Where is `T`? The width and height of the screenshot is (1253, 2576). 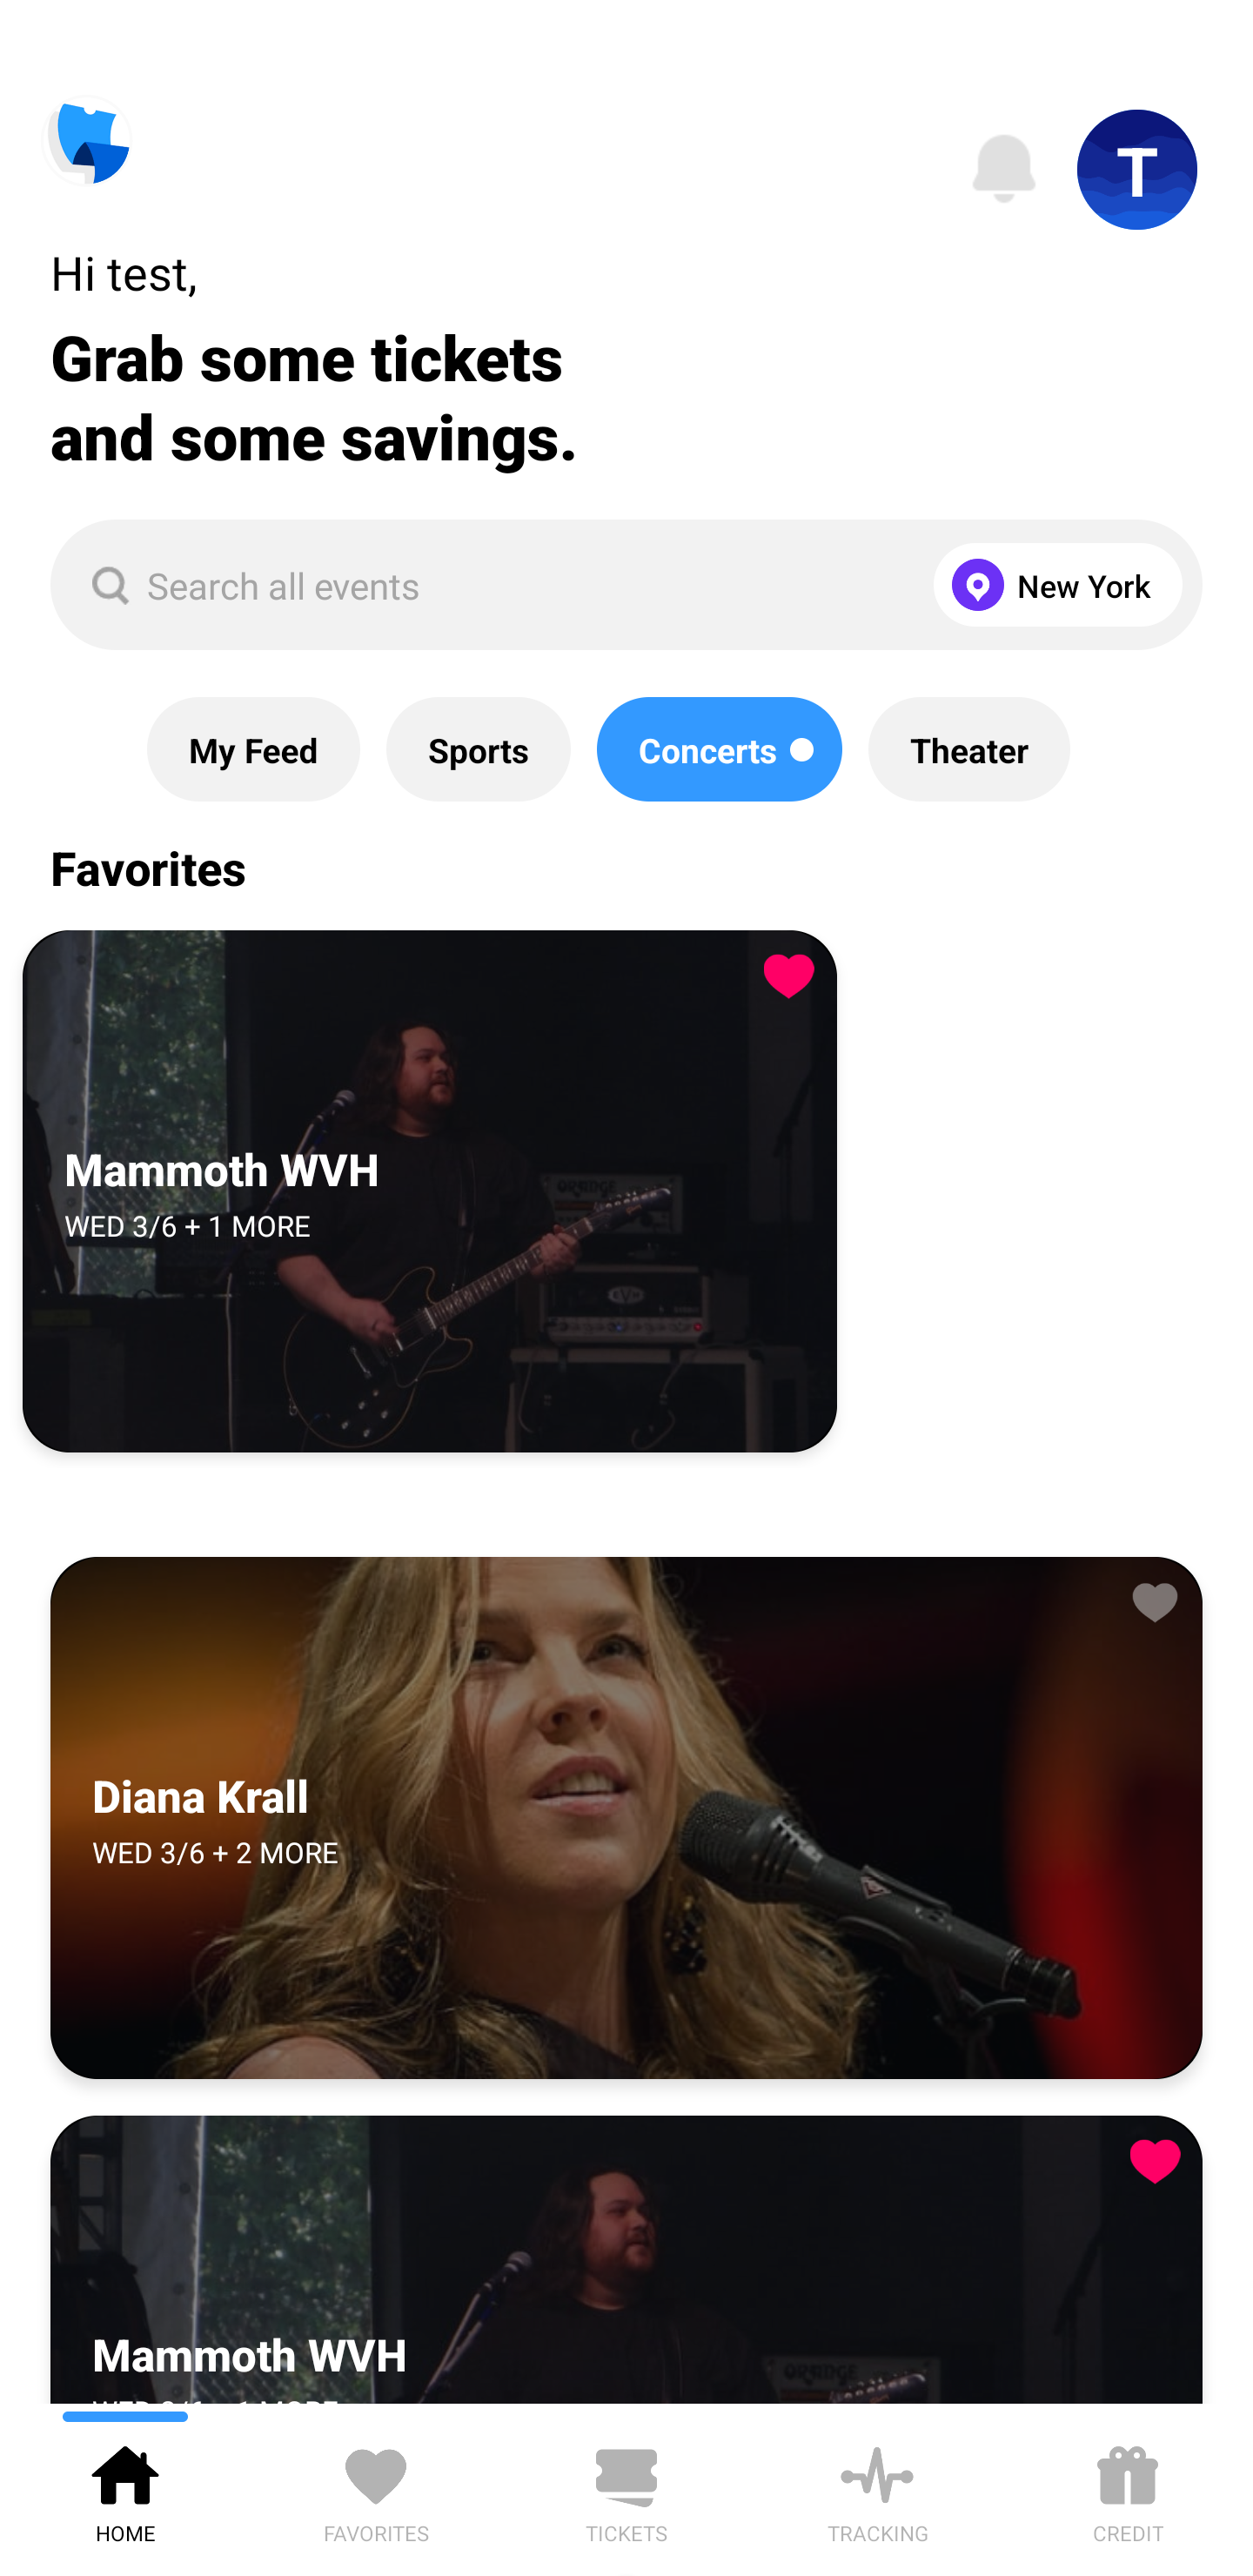 T is located at coordinates (1137, 170).